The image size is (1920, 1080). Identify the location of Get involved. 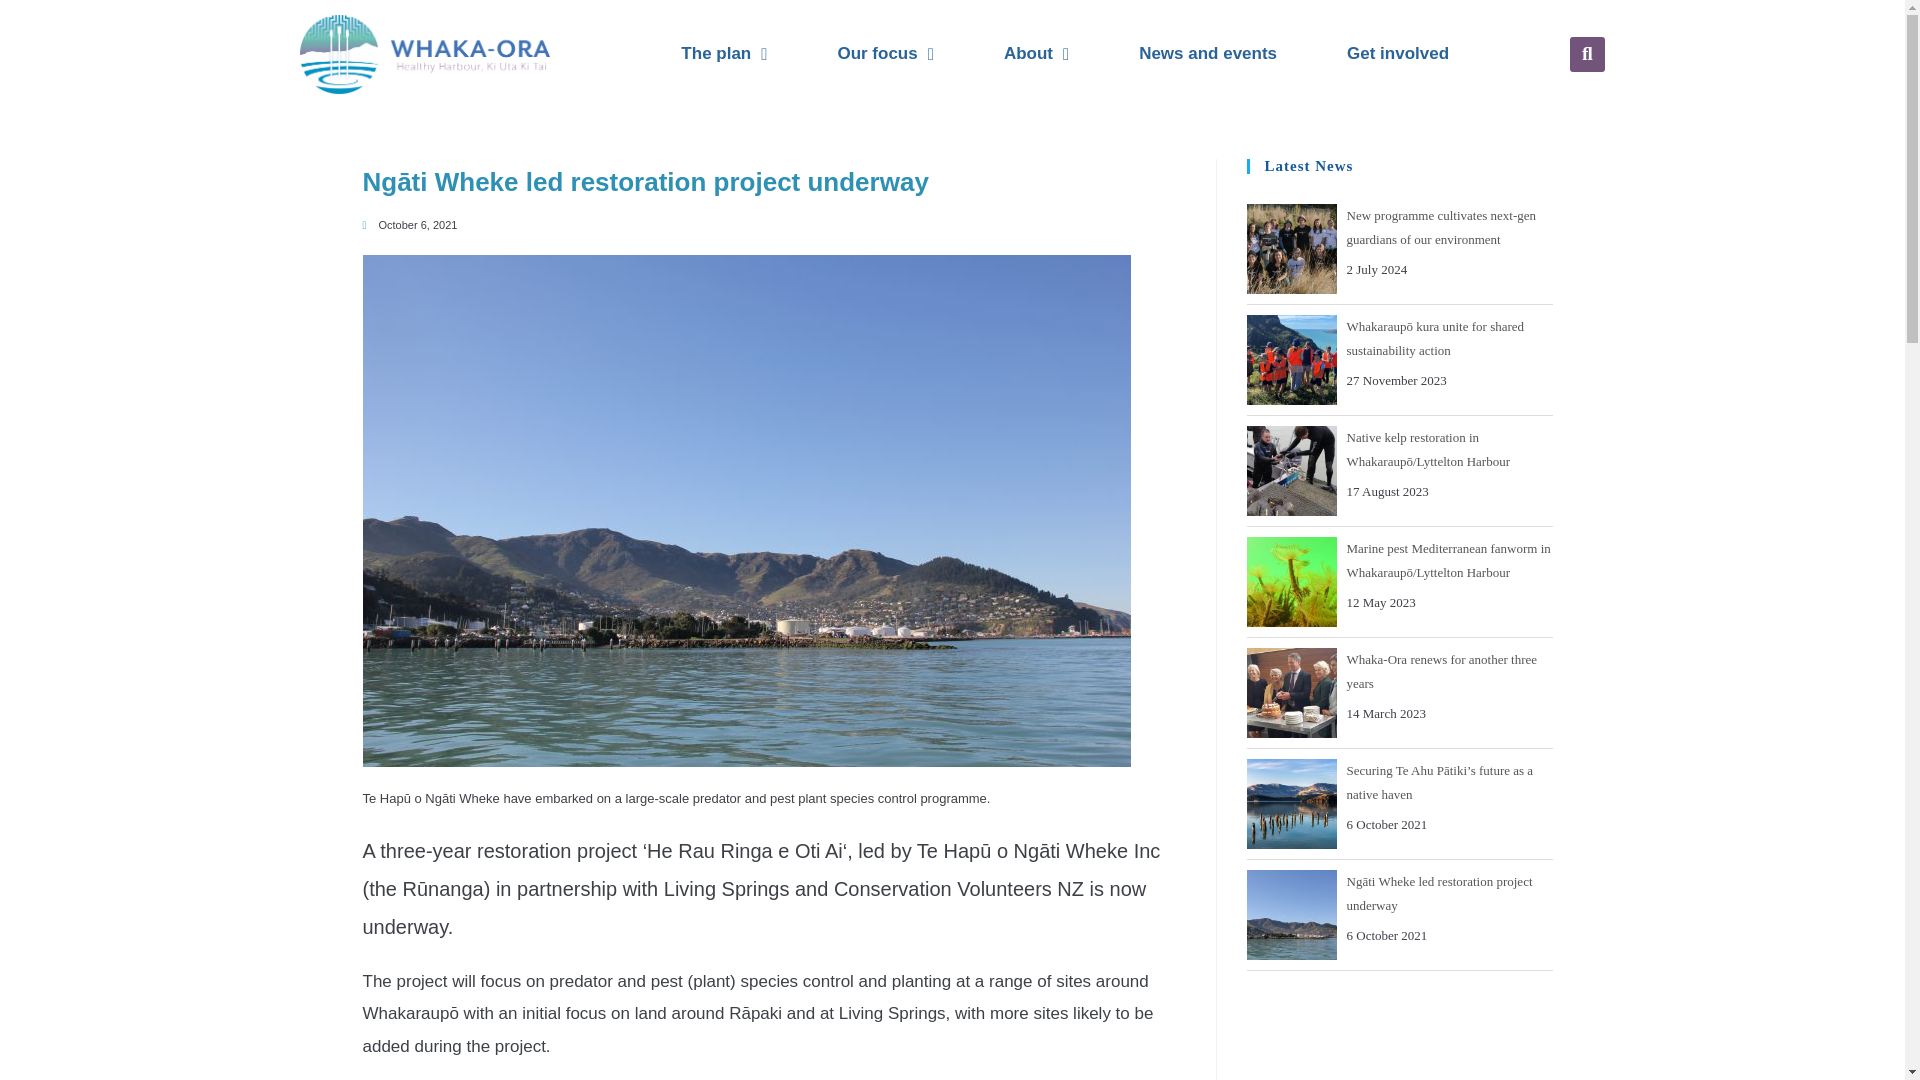
(1398, 54).